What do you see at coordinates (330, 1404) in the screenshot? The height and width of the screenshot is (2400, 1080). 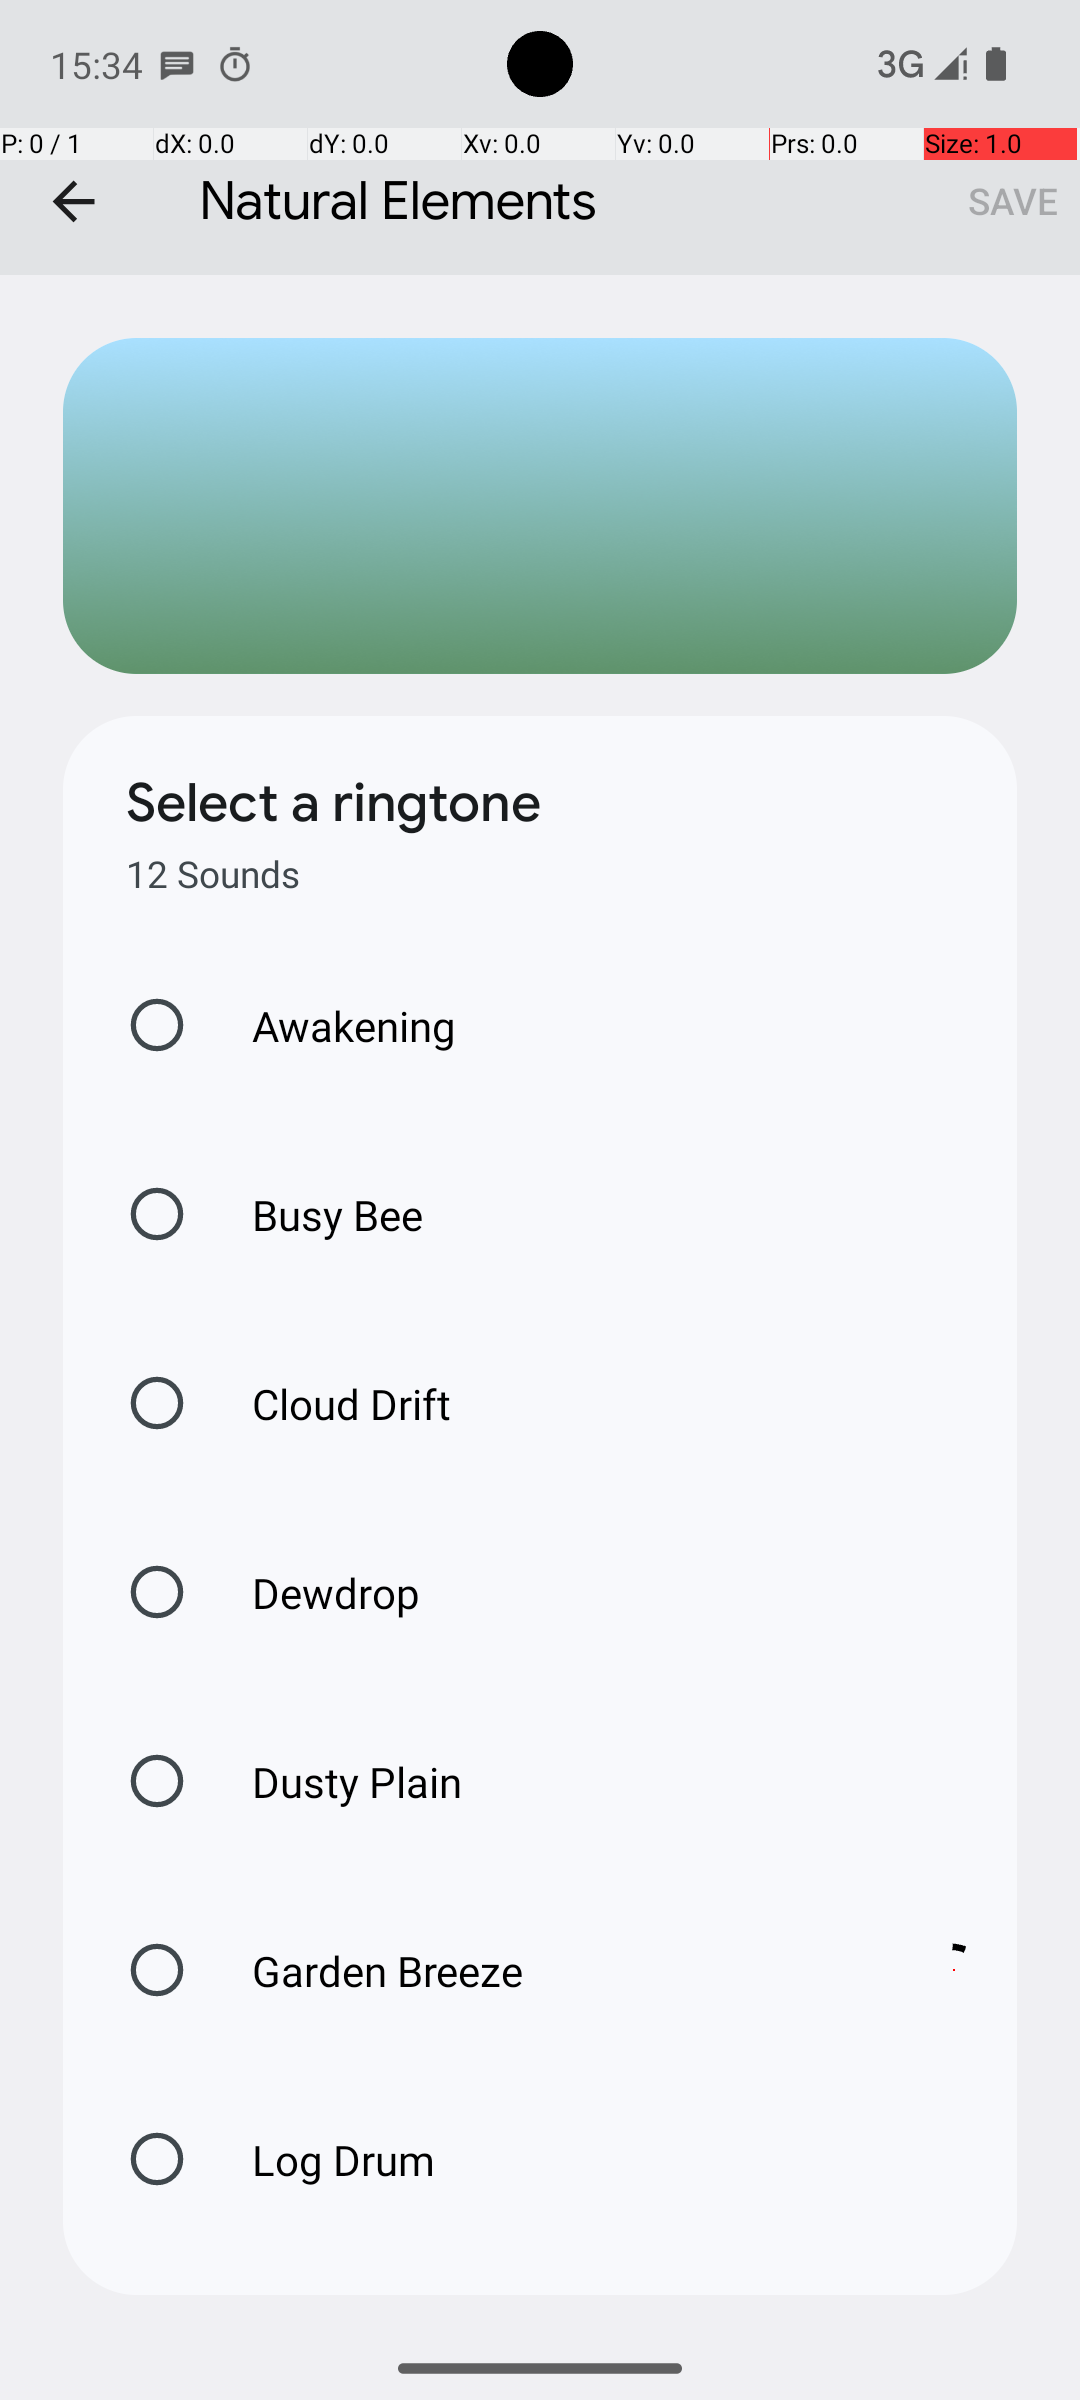 I see `Cloud Drift` at bounding box center [330, 1404].